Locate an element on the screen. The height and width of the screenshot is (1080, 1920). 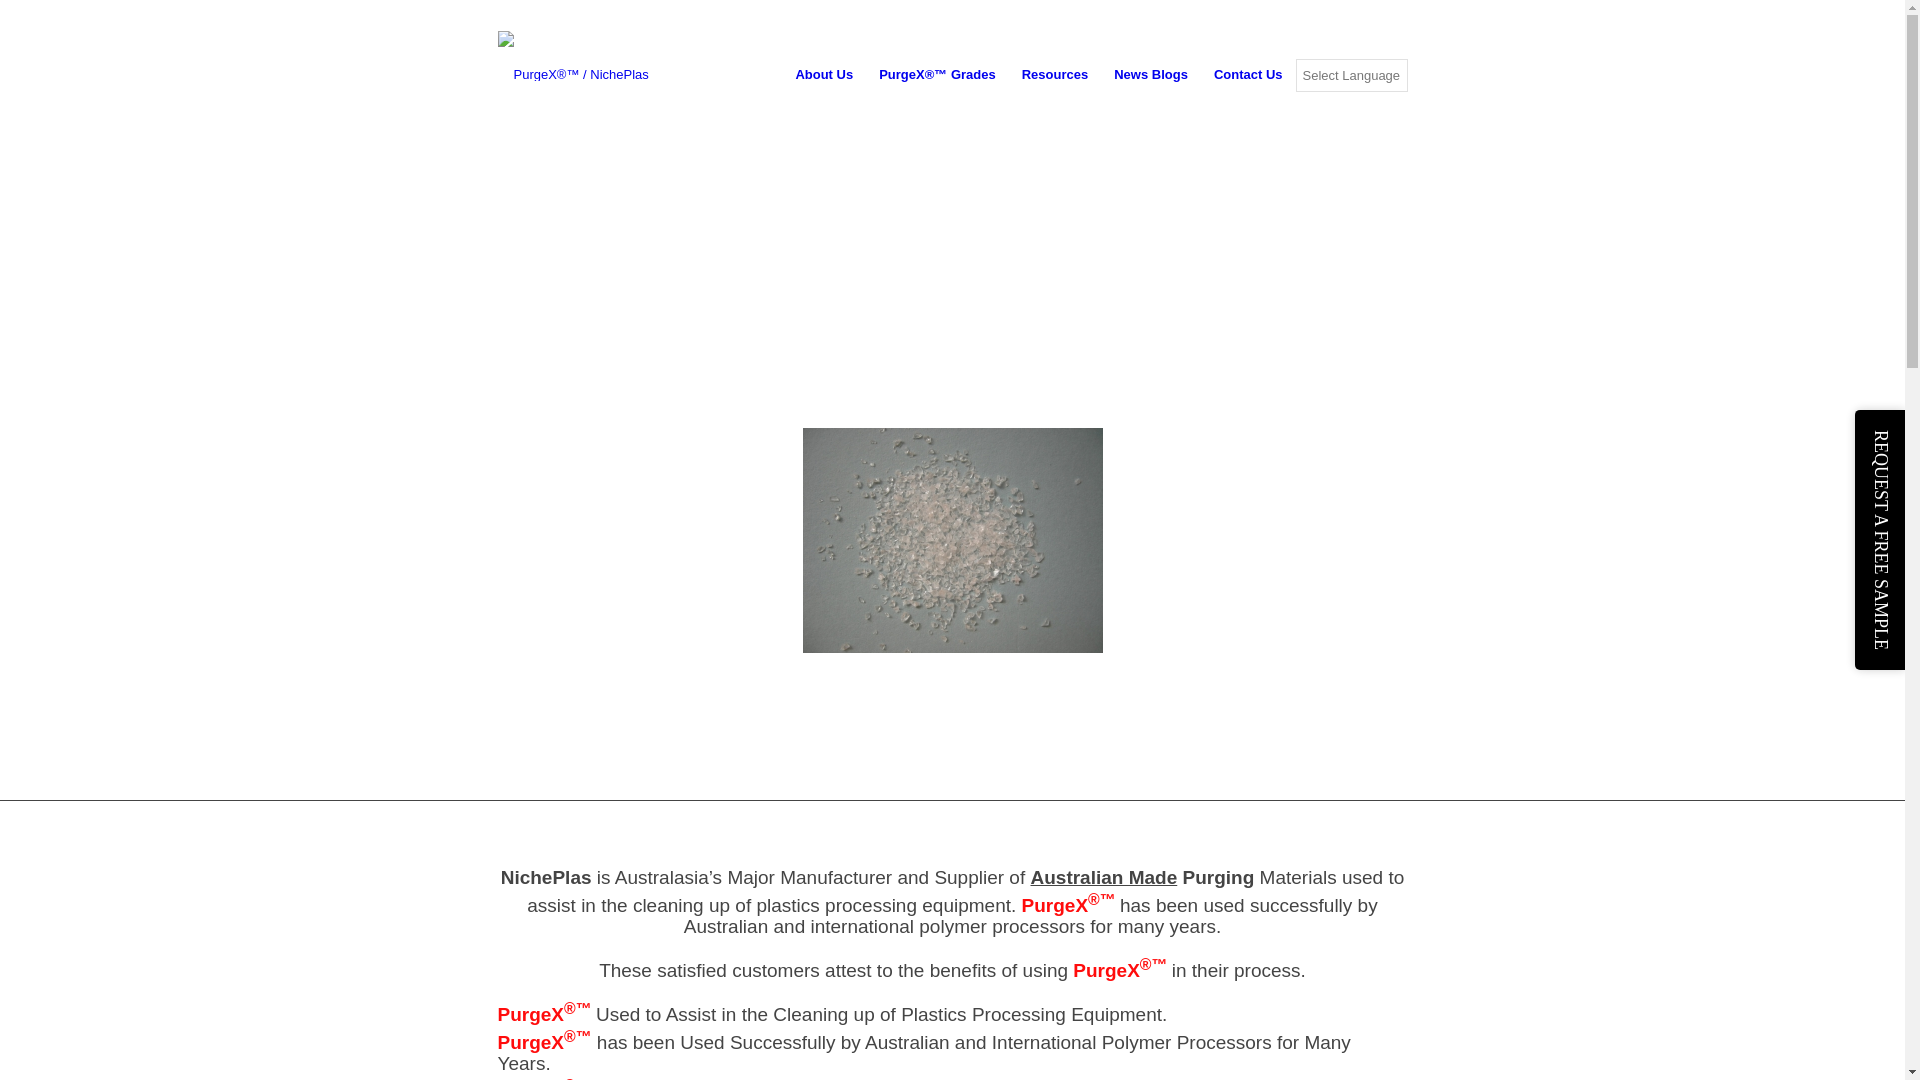
About Us is located at coordinates (824, 75).